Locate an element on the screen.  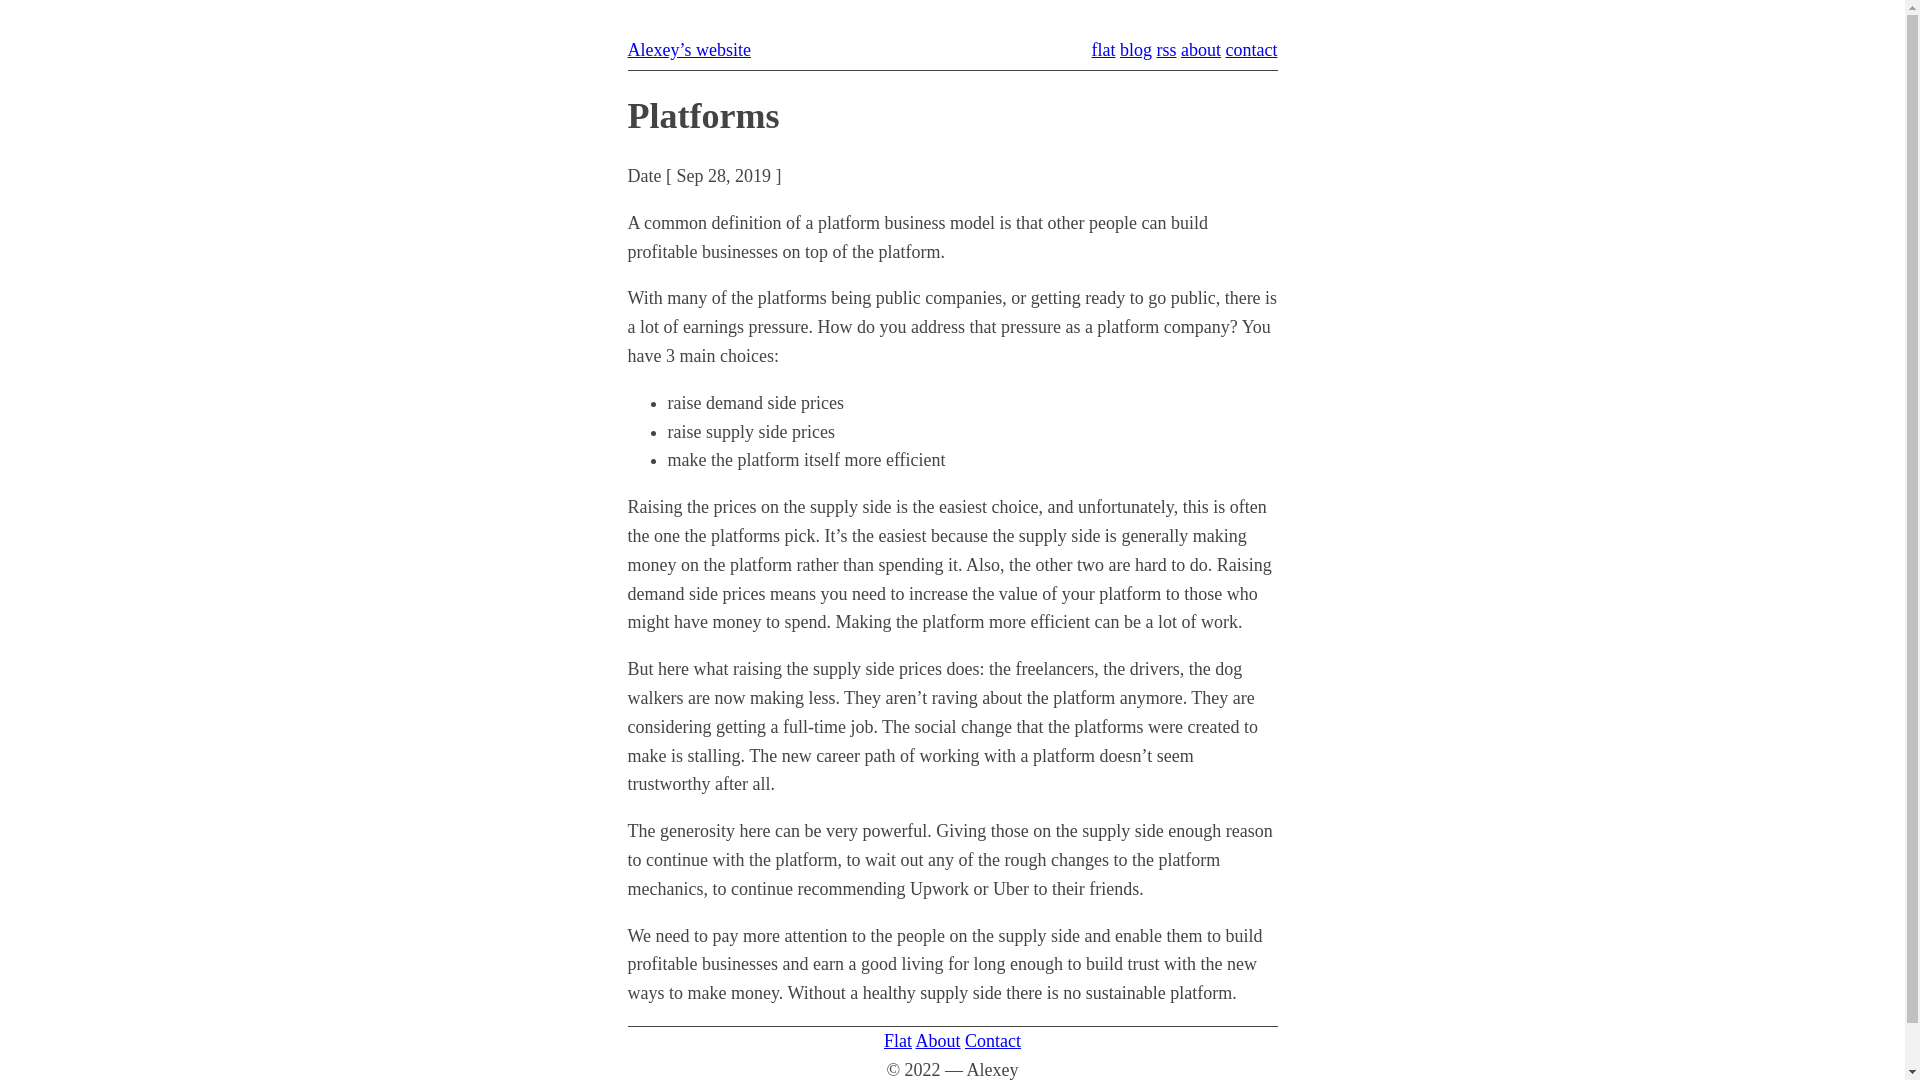
rss is located at coordinates (1166, 50).